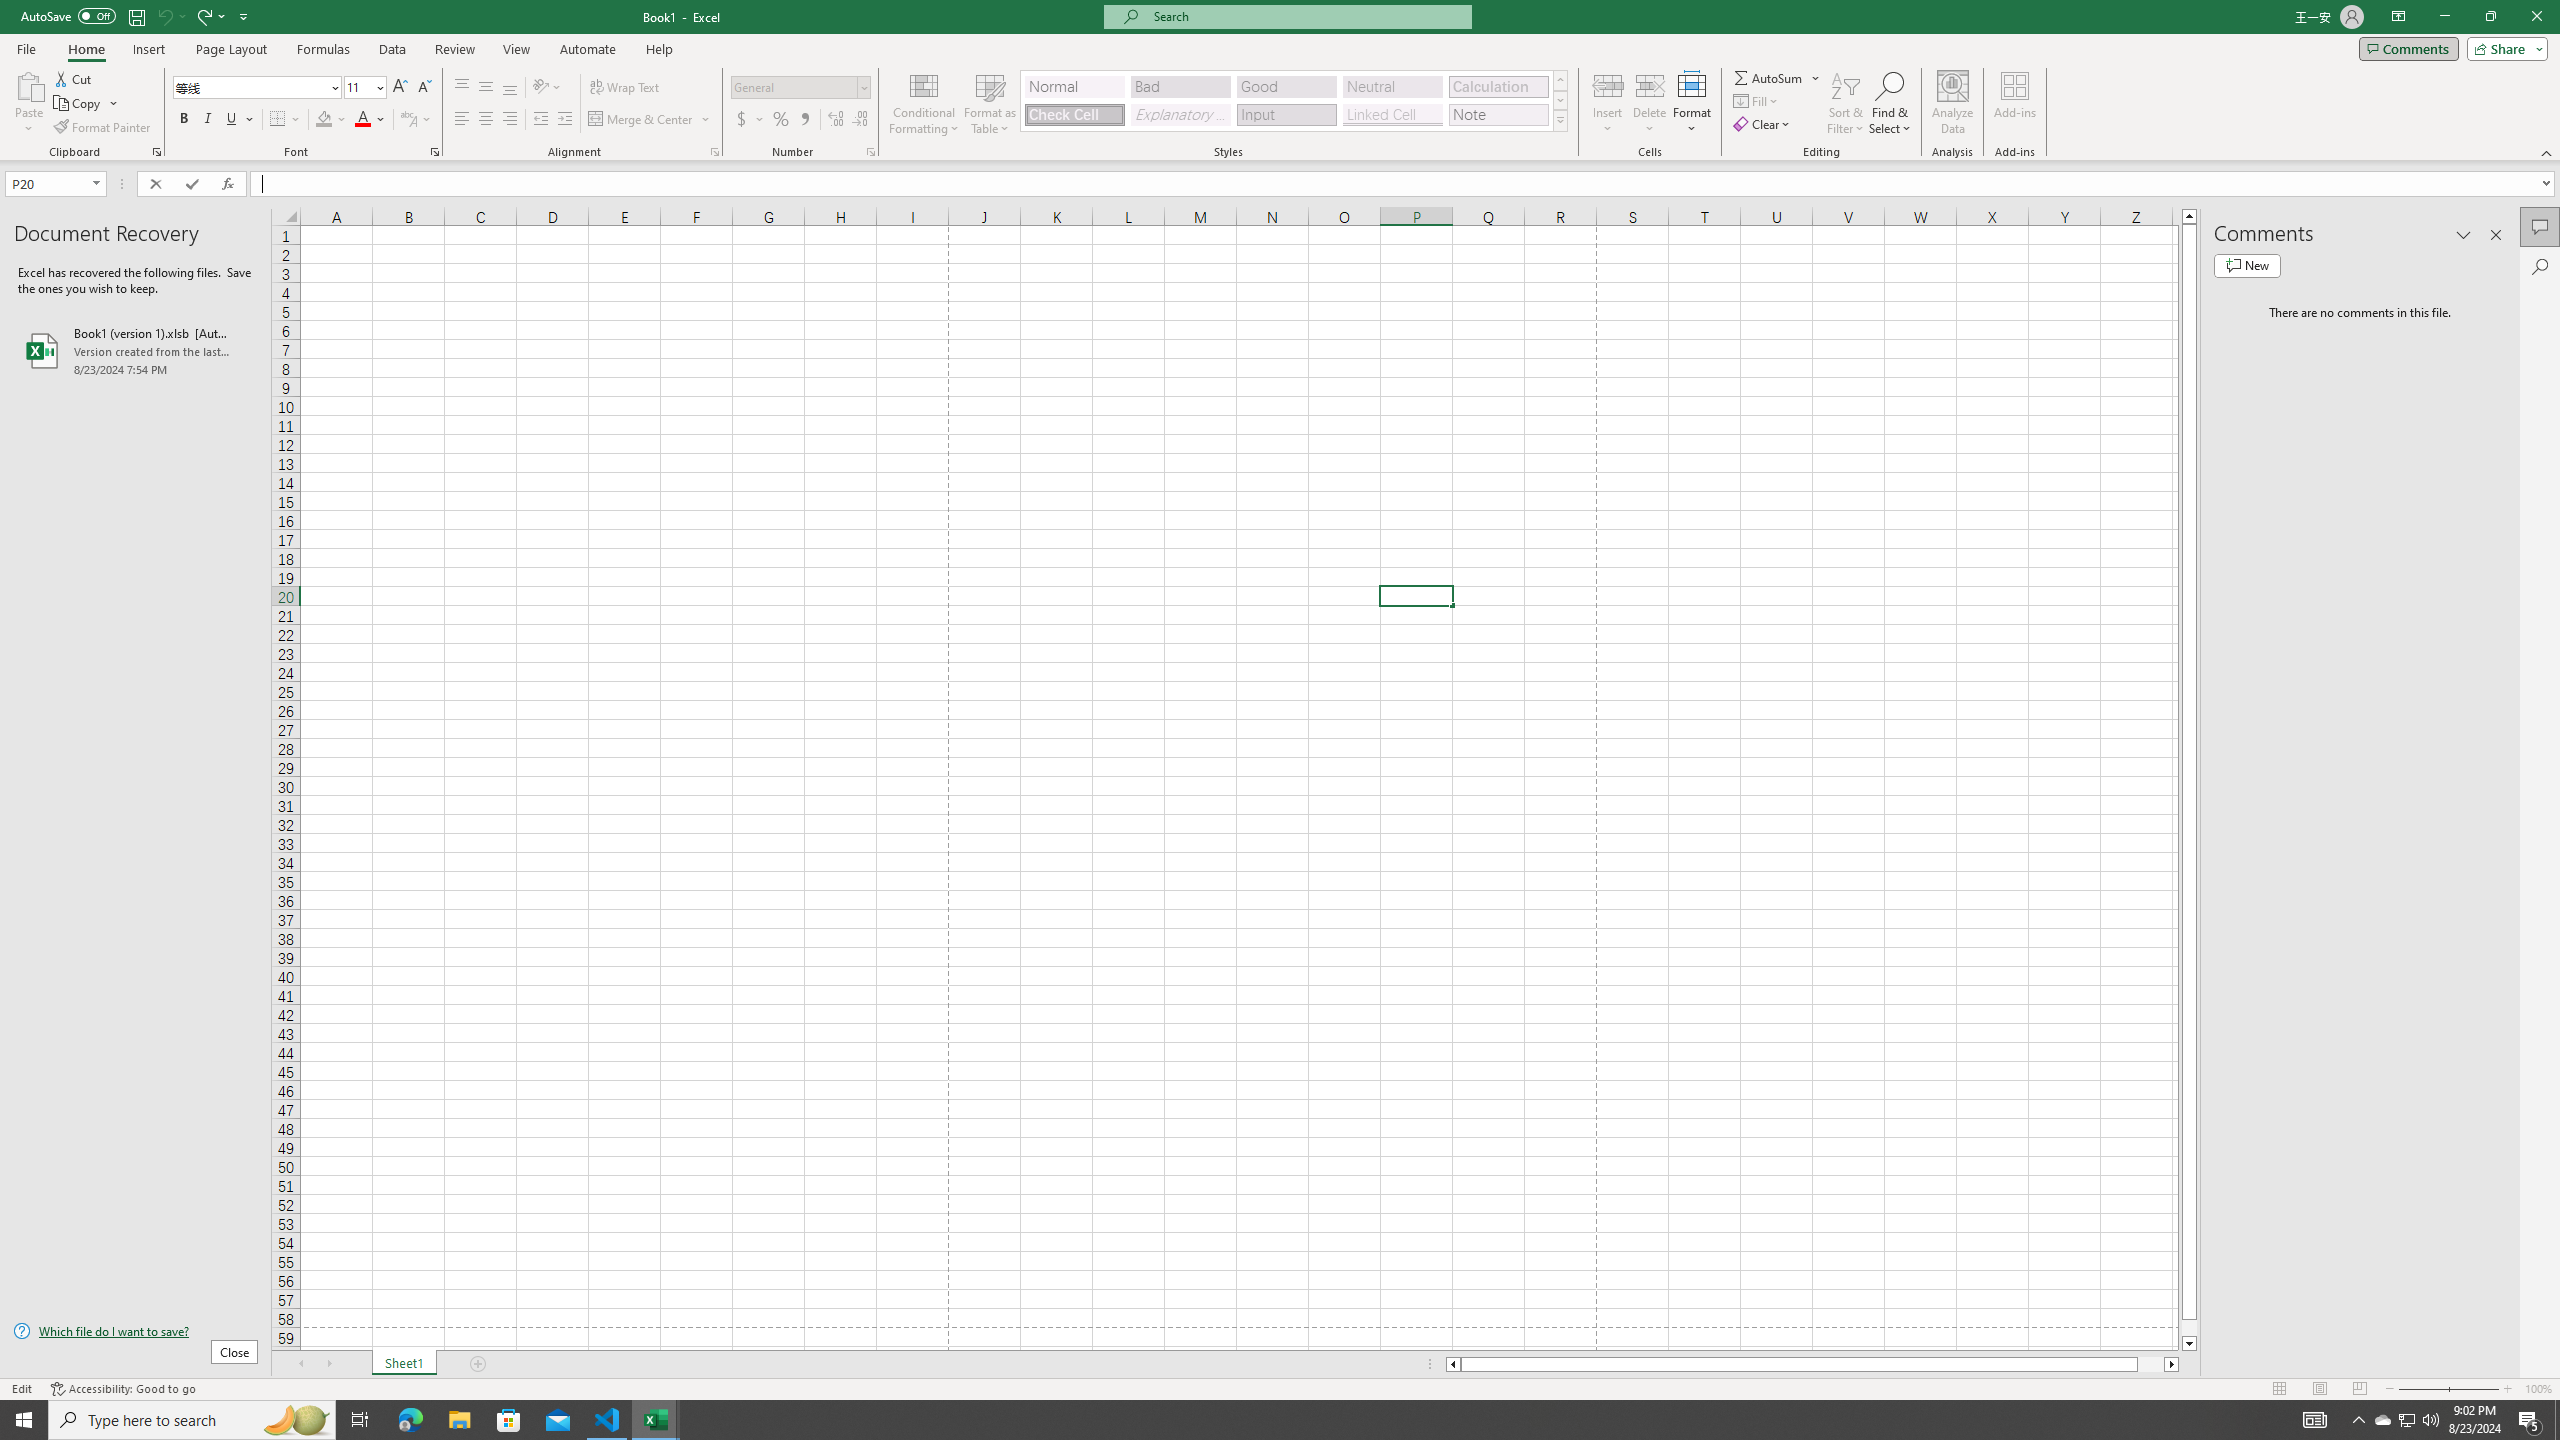 This screenshot has width=2560, height=1440. Describe the element at coordinates (659, 49) in the screenshot. I see `Help` at that location.